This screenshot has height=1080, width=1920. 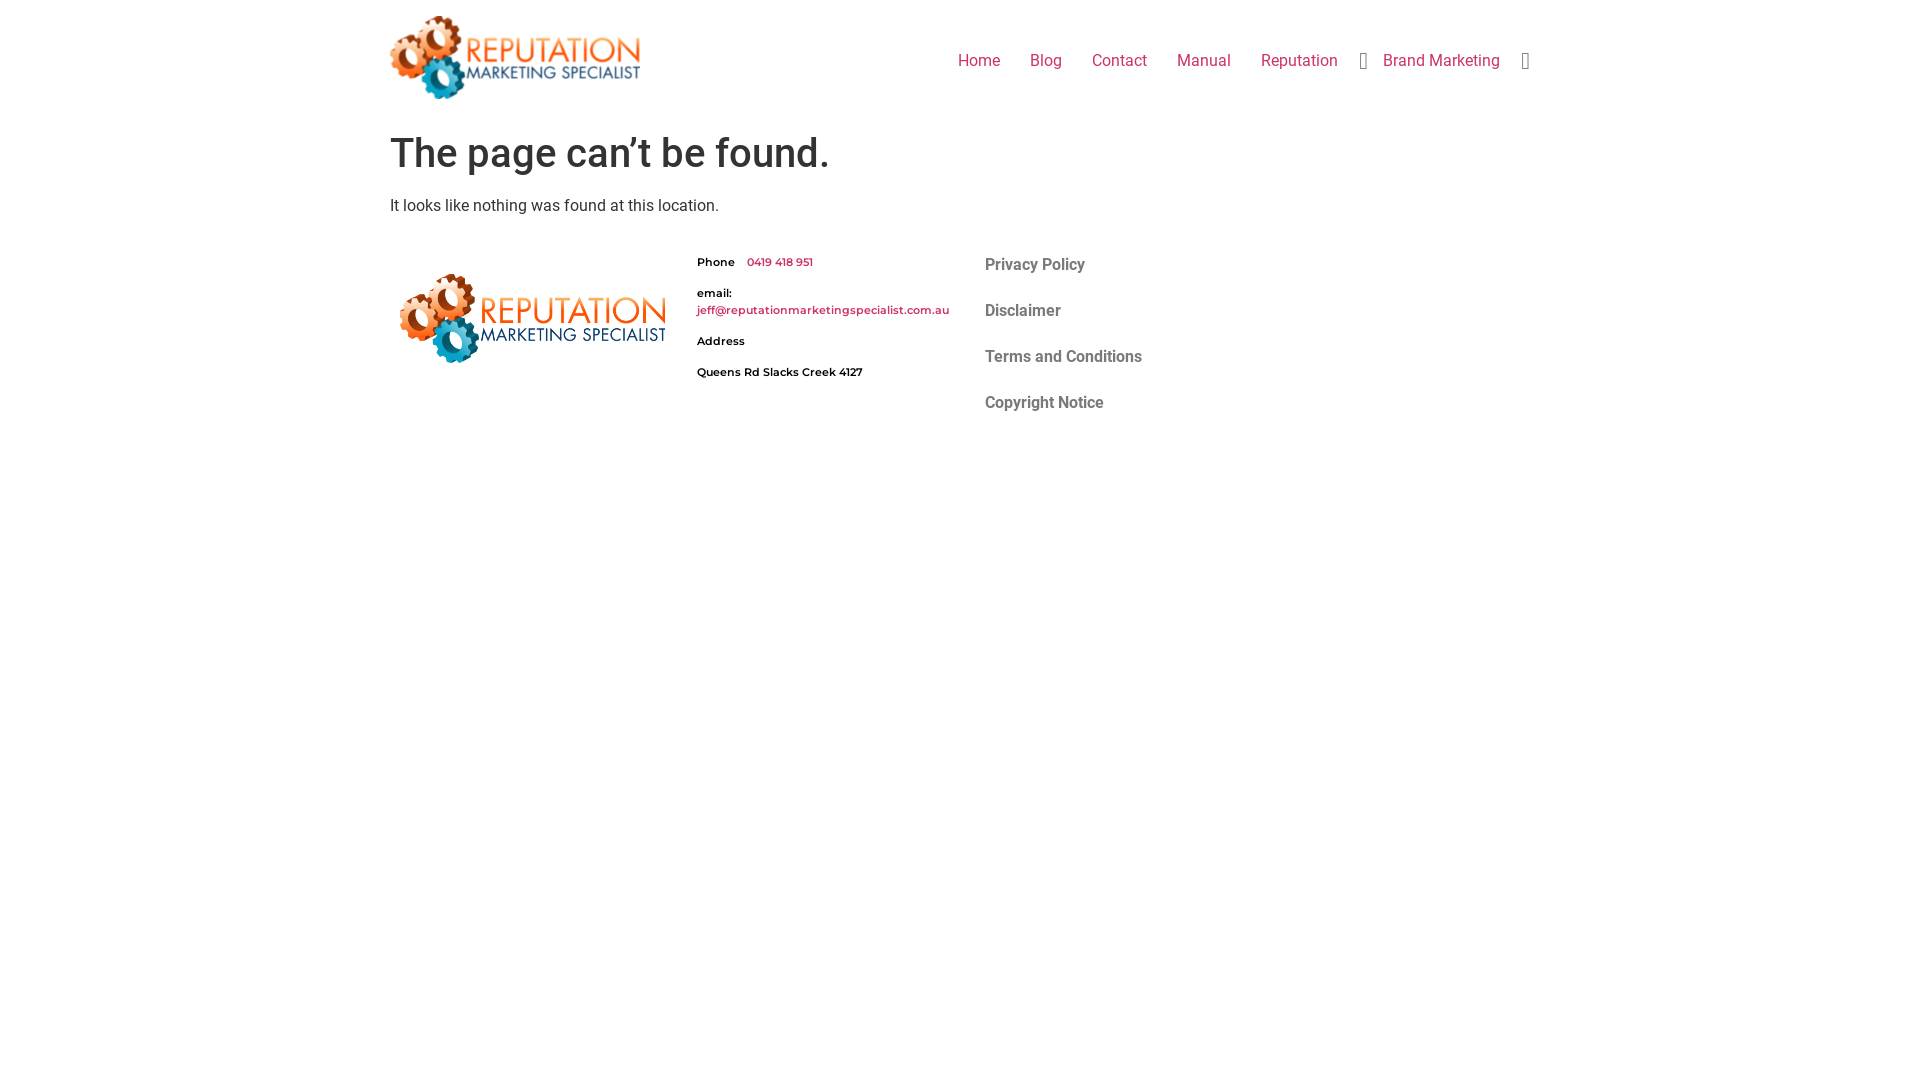 I want to click on Manual, so click(x=1204, y=61).